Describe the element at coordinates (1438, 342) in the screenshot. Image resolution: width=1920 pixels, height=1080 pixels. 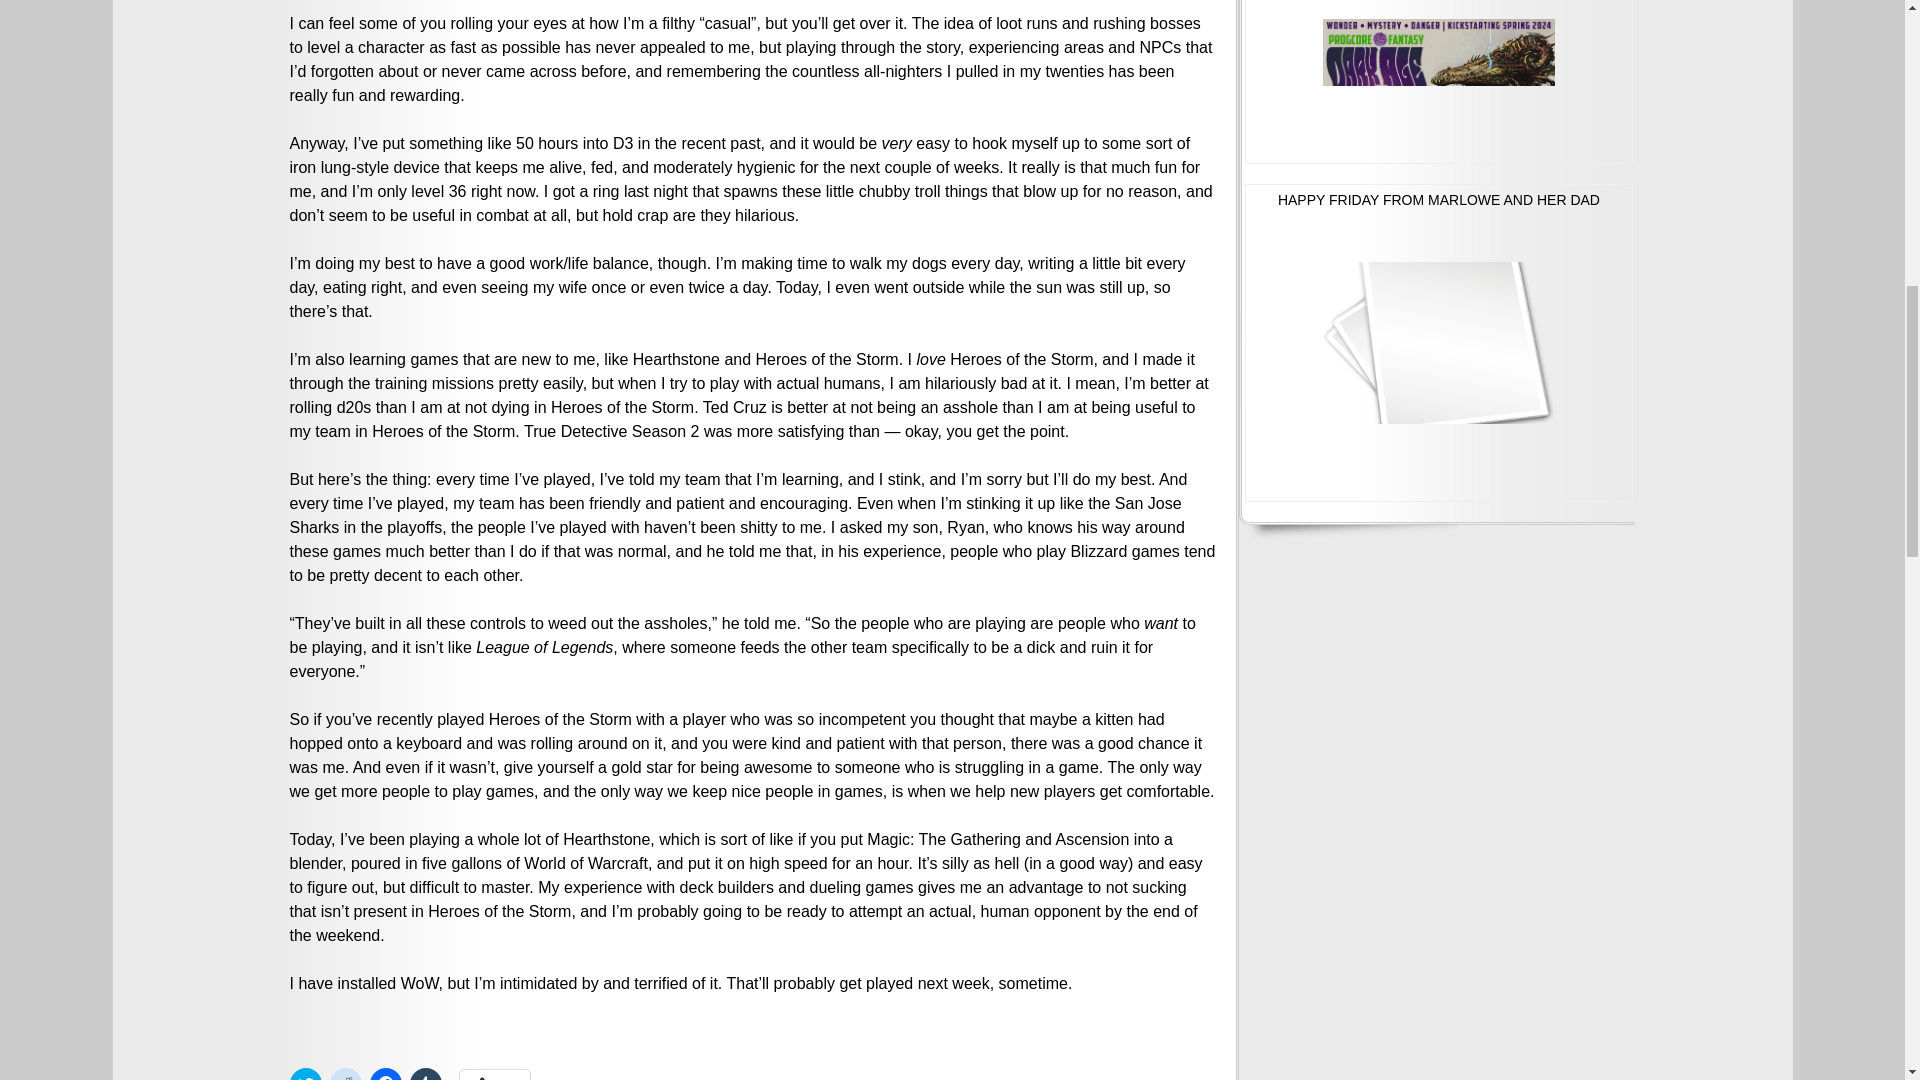
I see `HAPPY FRIDAY FROM MARLOWE AND HER DAD` at that location.